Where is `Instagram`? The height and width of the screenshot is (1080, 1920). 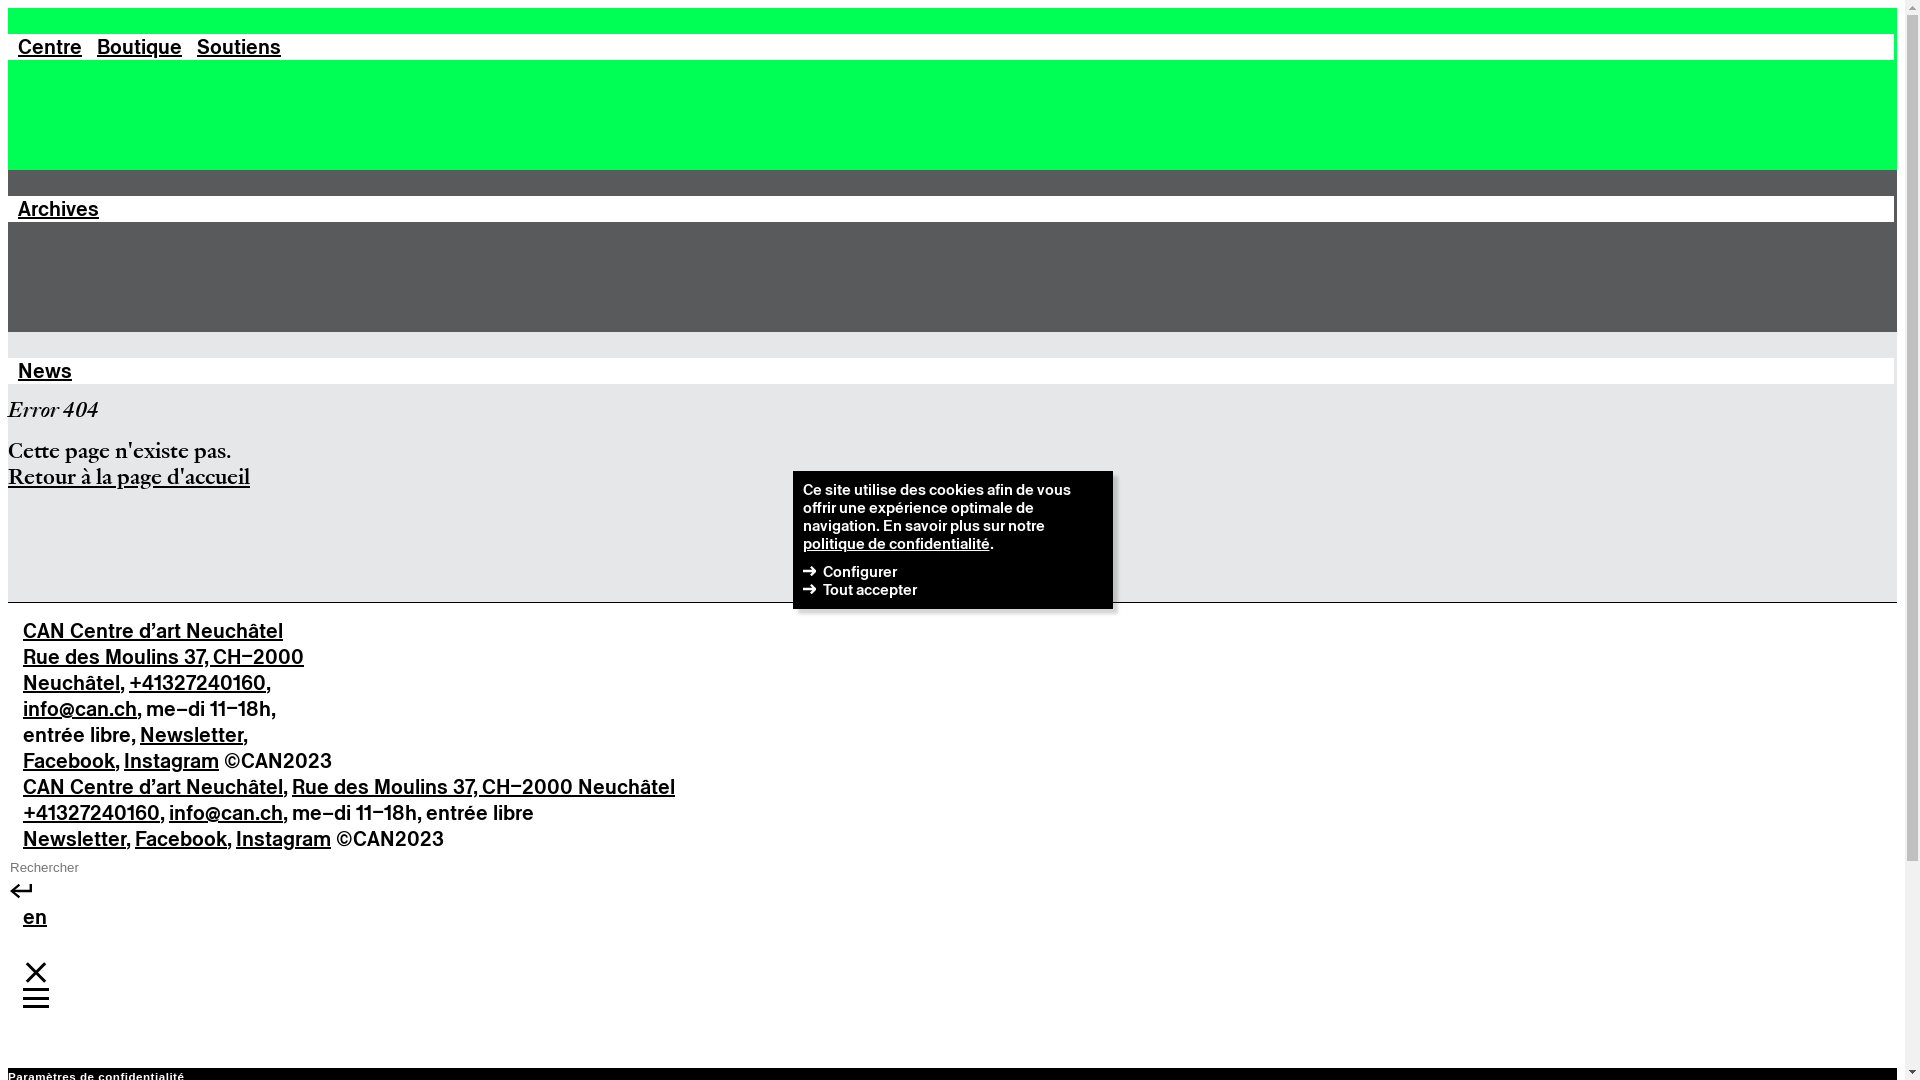
Instagram is located at coordinates (284, 839).